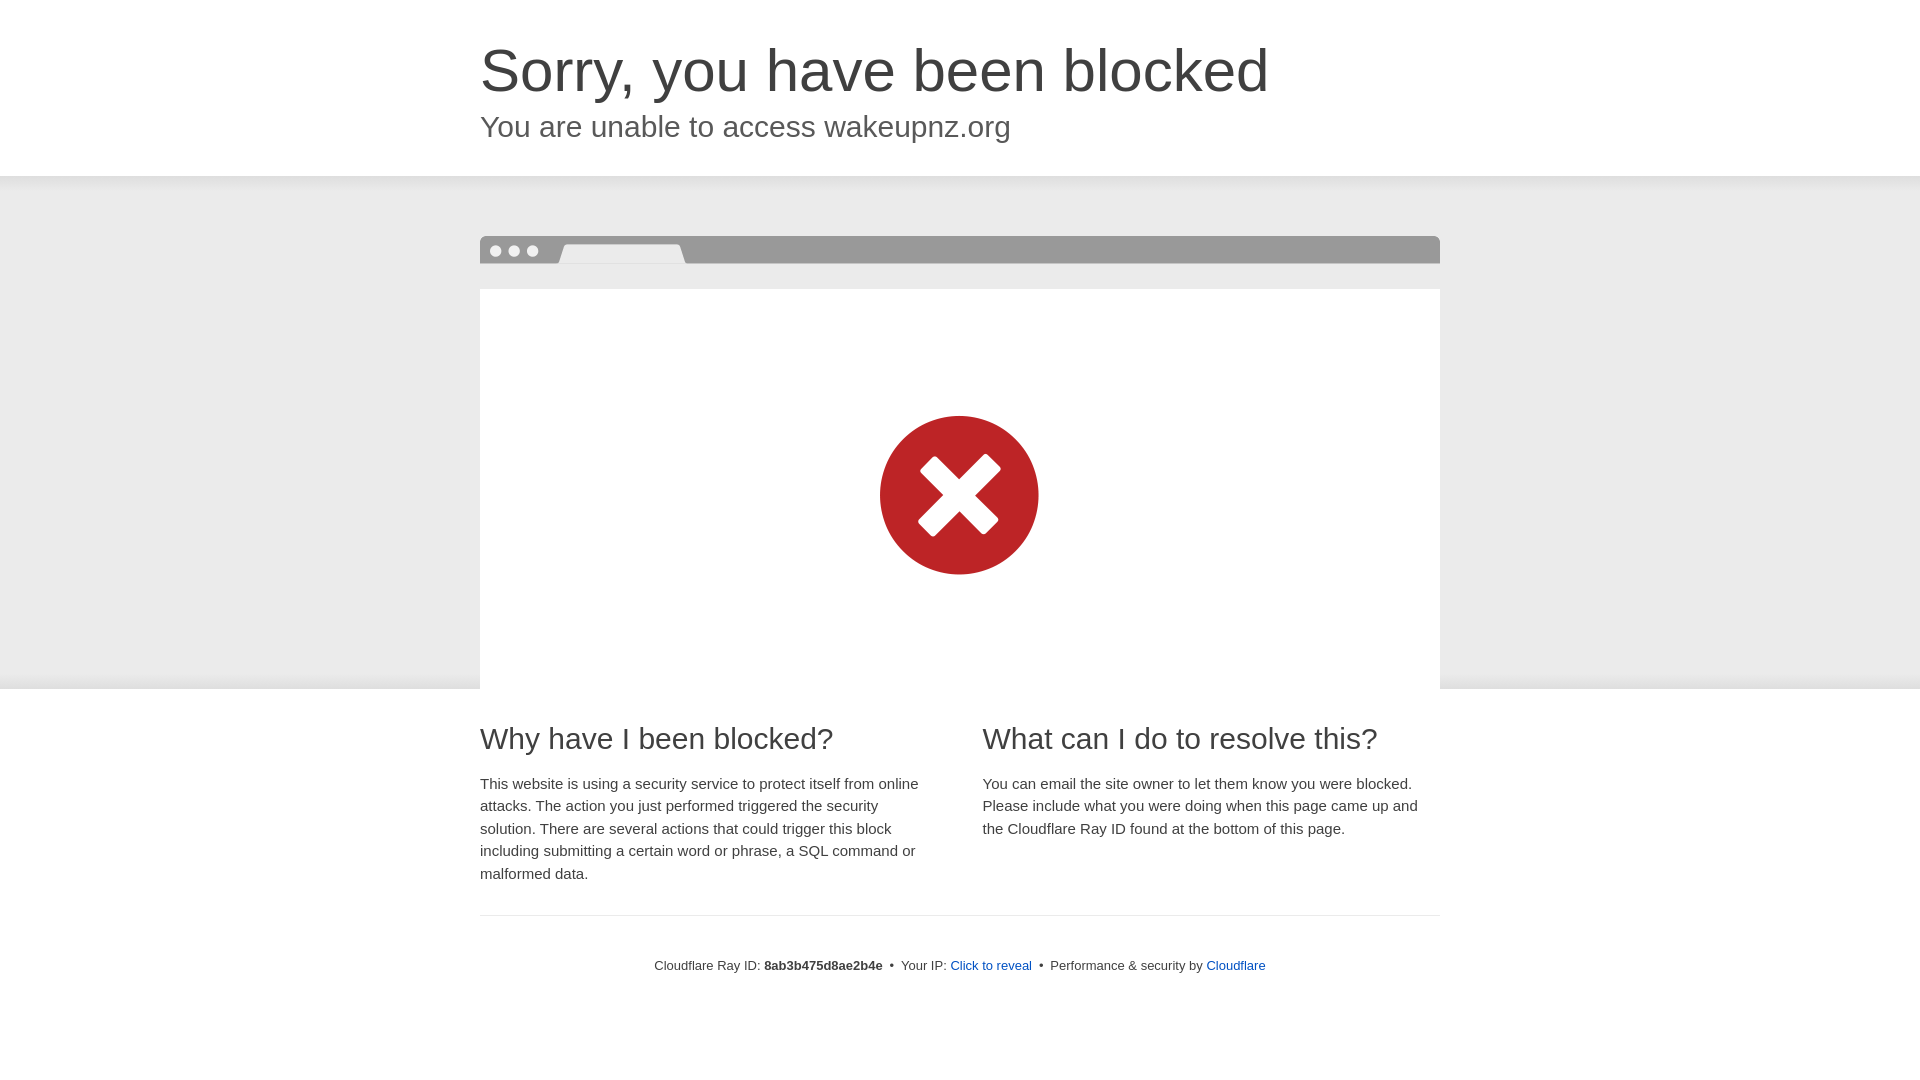 The image size is (1920, 1080). What do you see at coordinates (1235, 965) in the screenshot?
I see `Cloudflare` at bounding box center [1235, 965].